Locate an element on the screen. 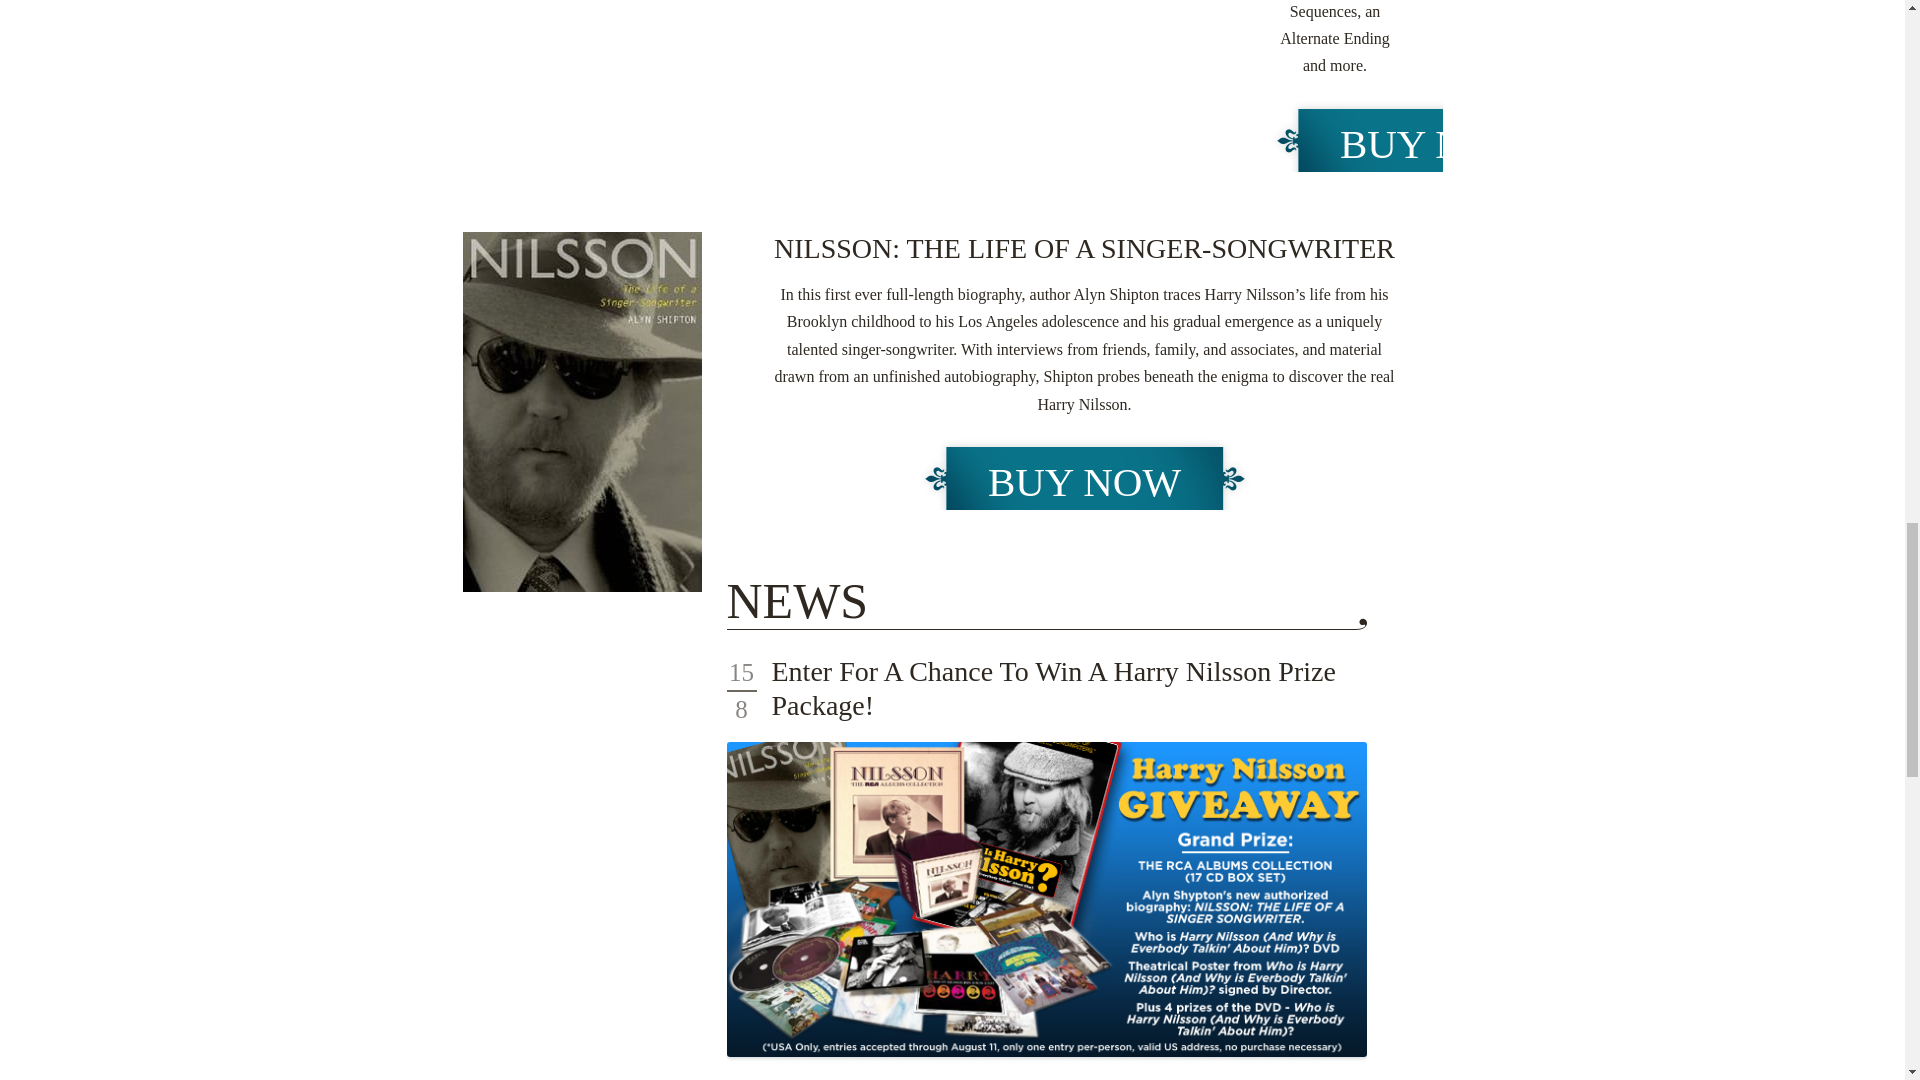 This screenshot has height=1080, width=1920. BUY NOW is located at coordinates (1084, 482).